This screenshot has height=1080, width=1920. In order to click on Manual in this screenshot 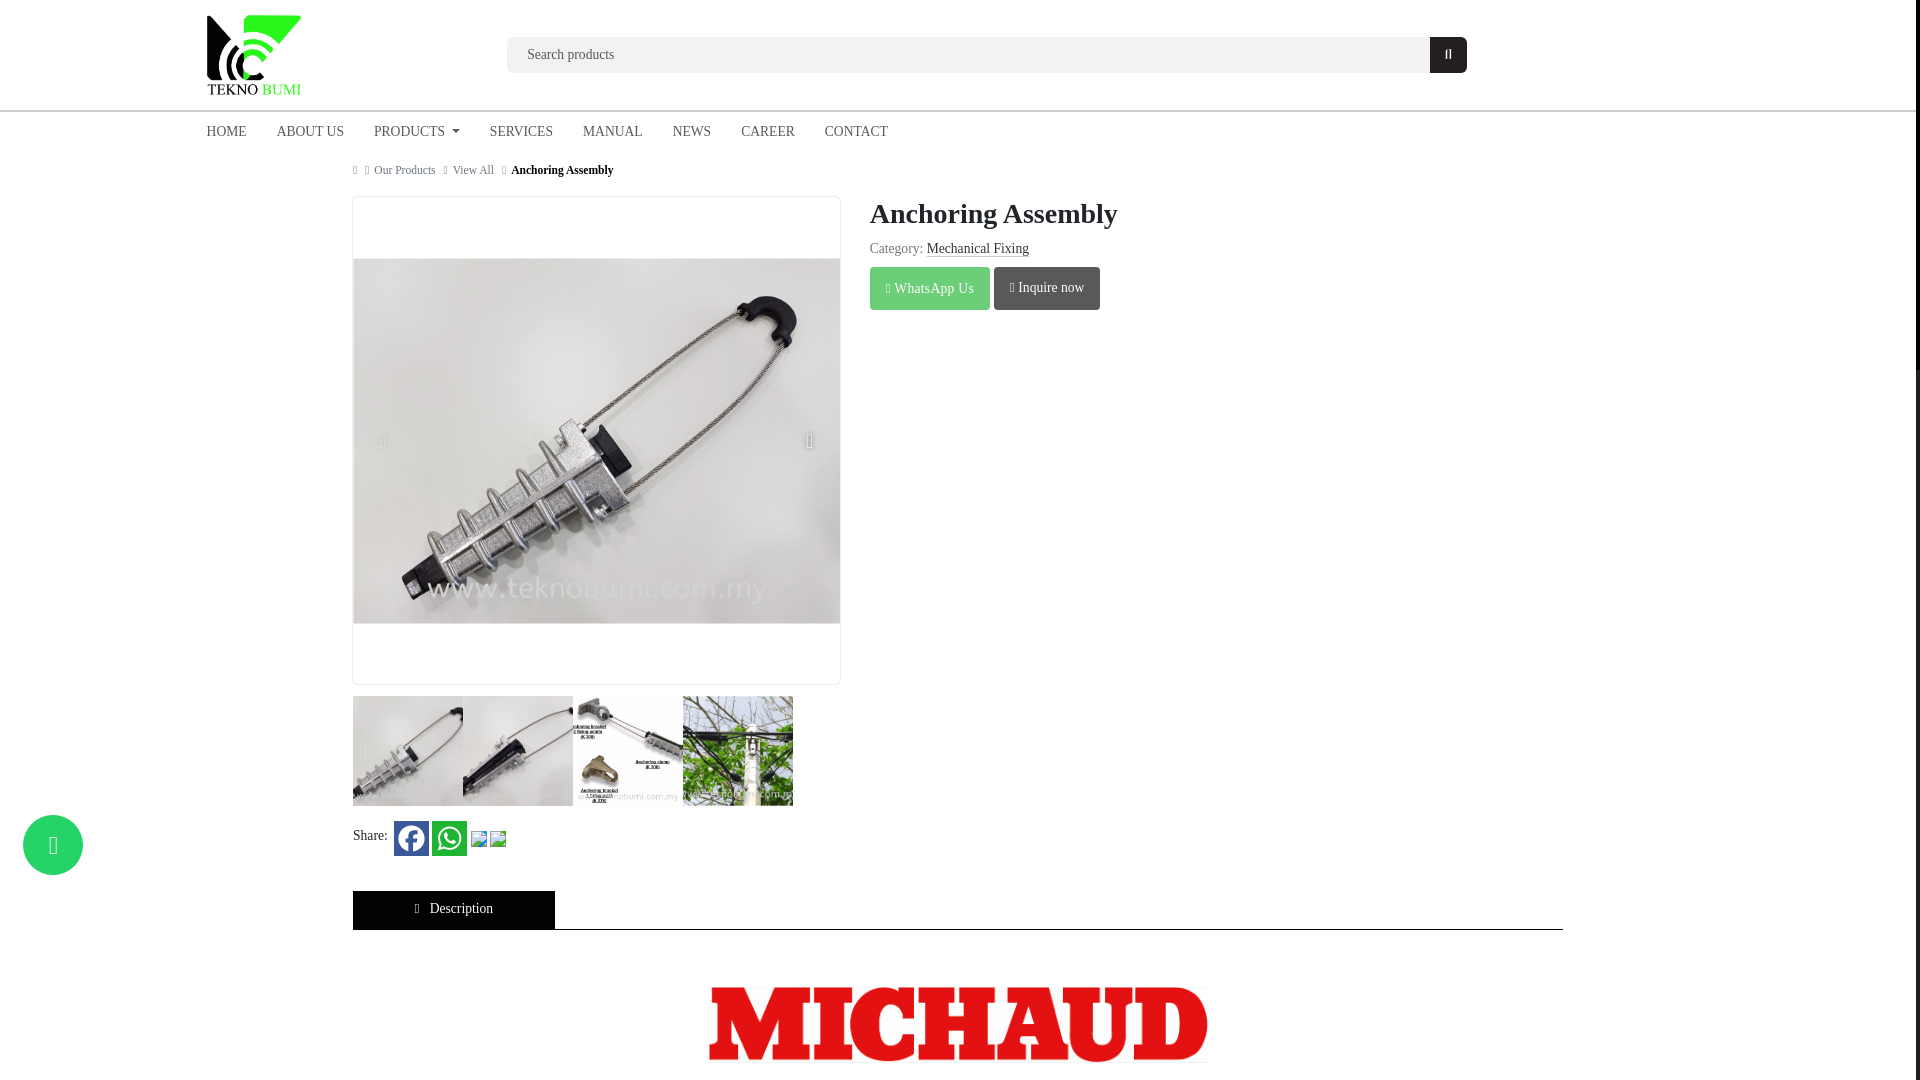, I will do `click(613, 132)`.